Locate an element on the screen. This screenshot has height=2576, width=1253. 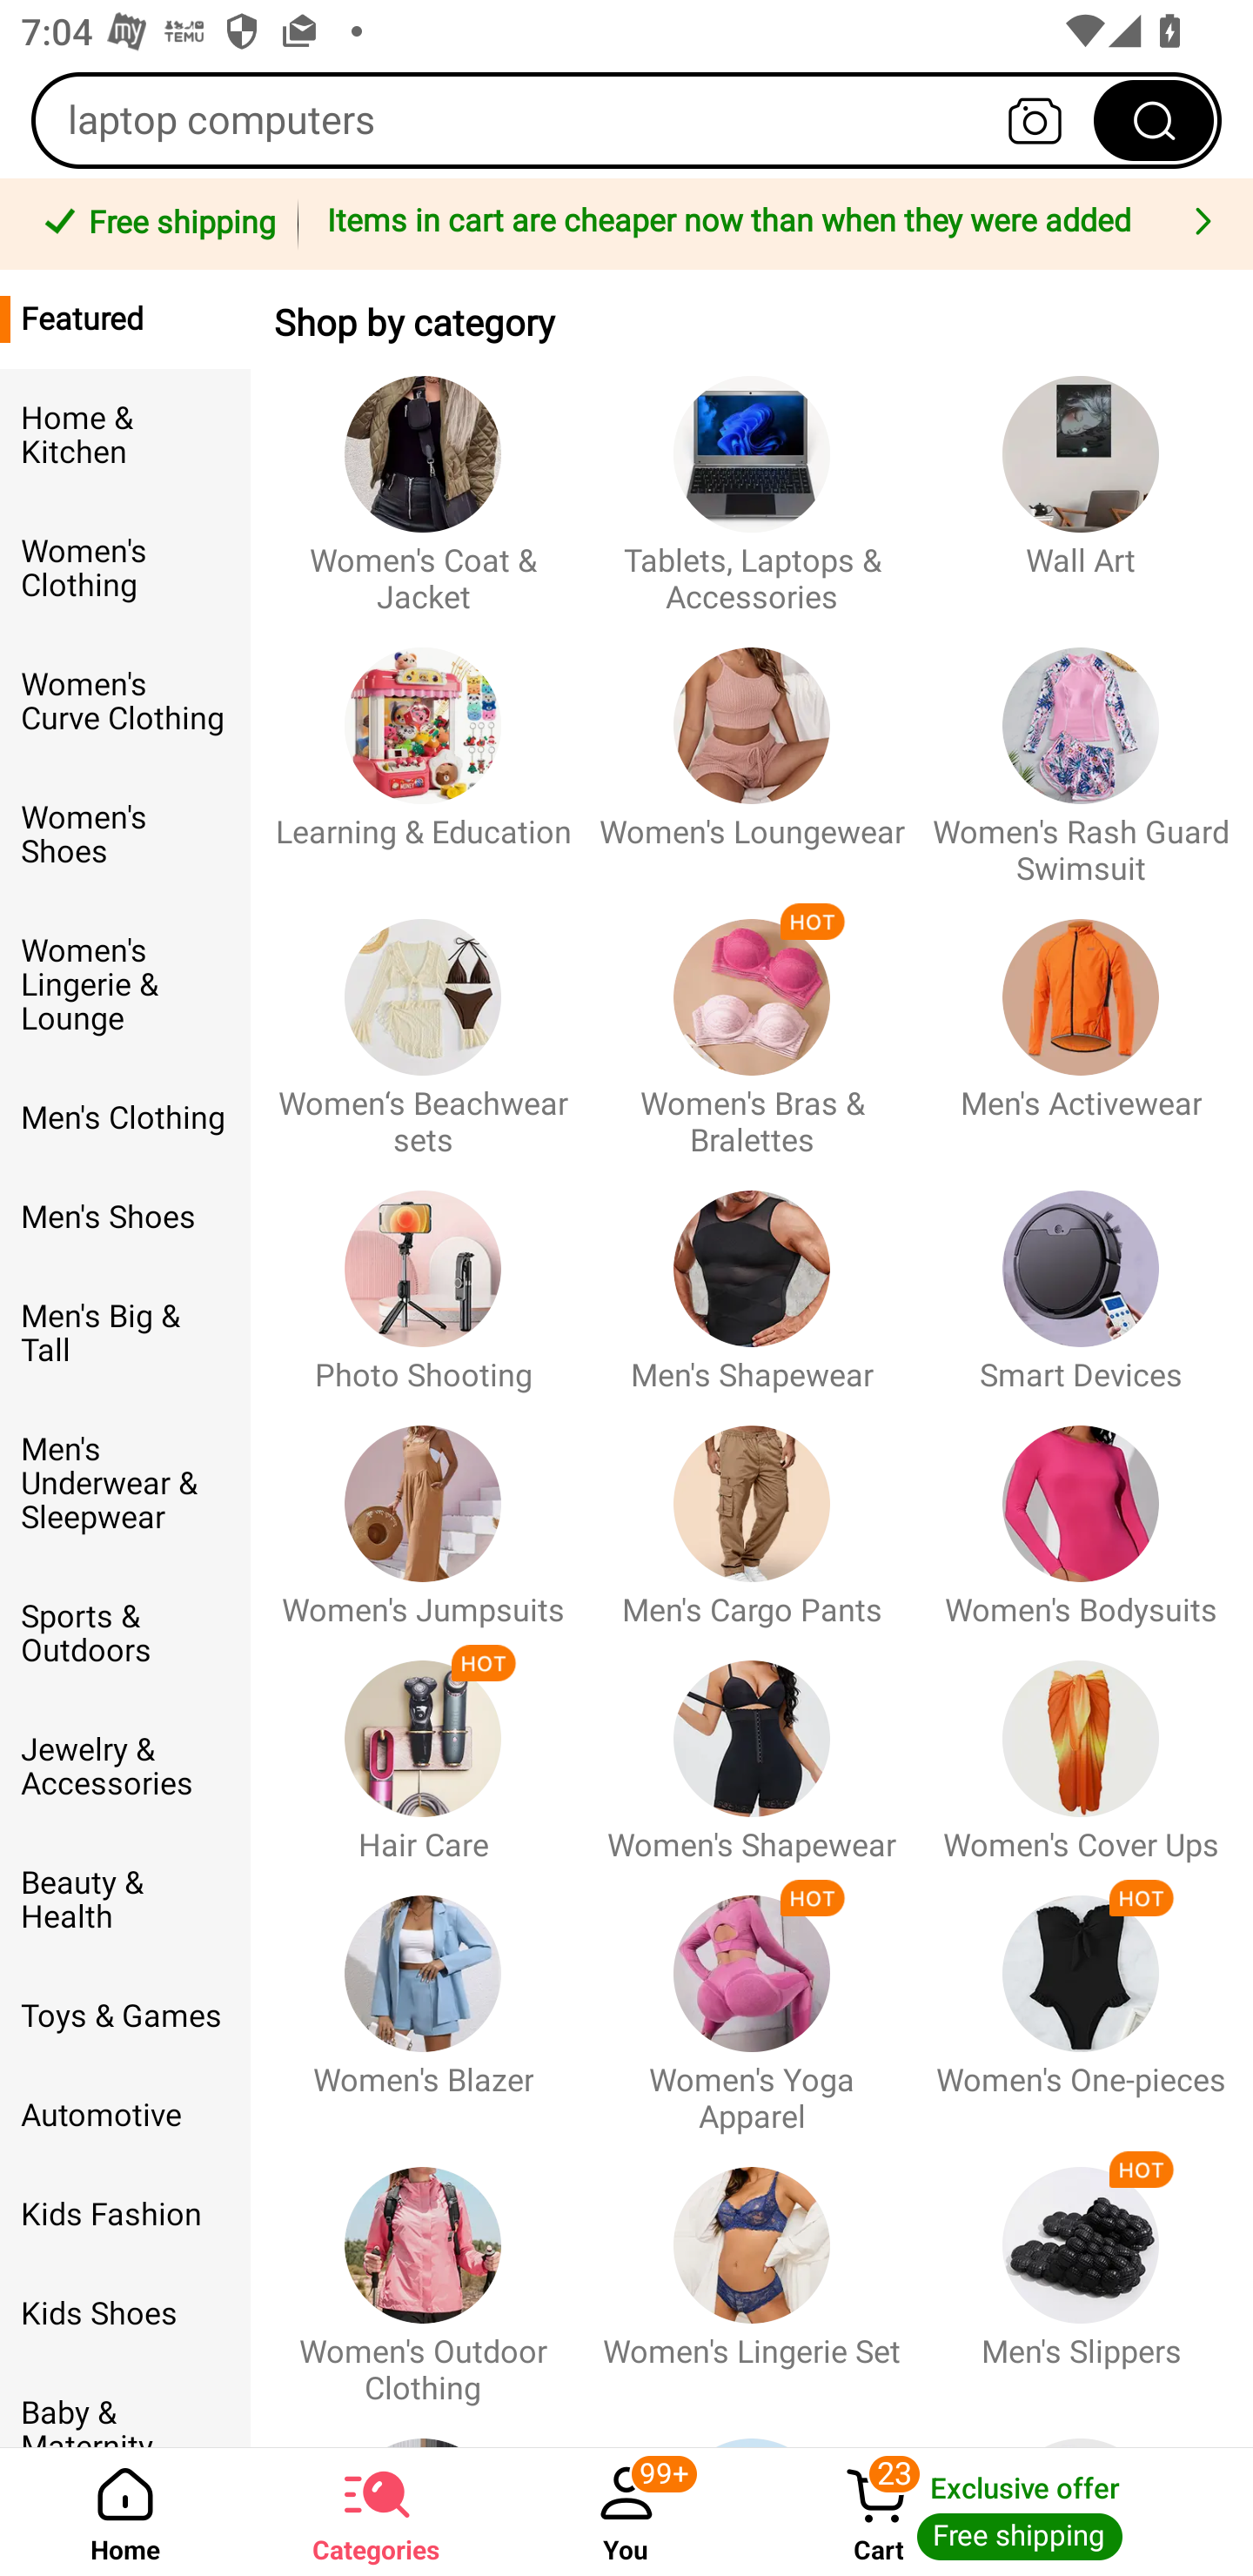
Beauty & Health is located at coordinates (125, 1901).